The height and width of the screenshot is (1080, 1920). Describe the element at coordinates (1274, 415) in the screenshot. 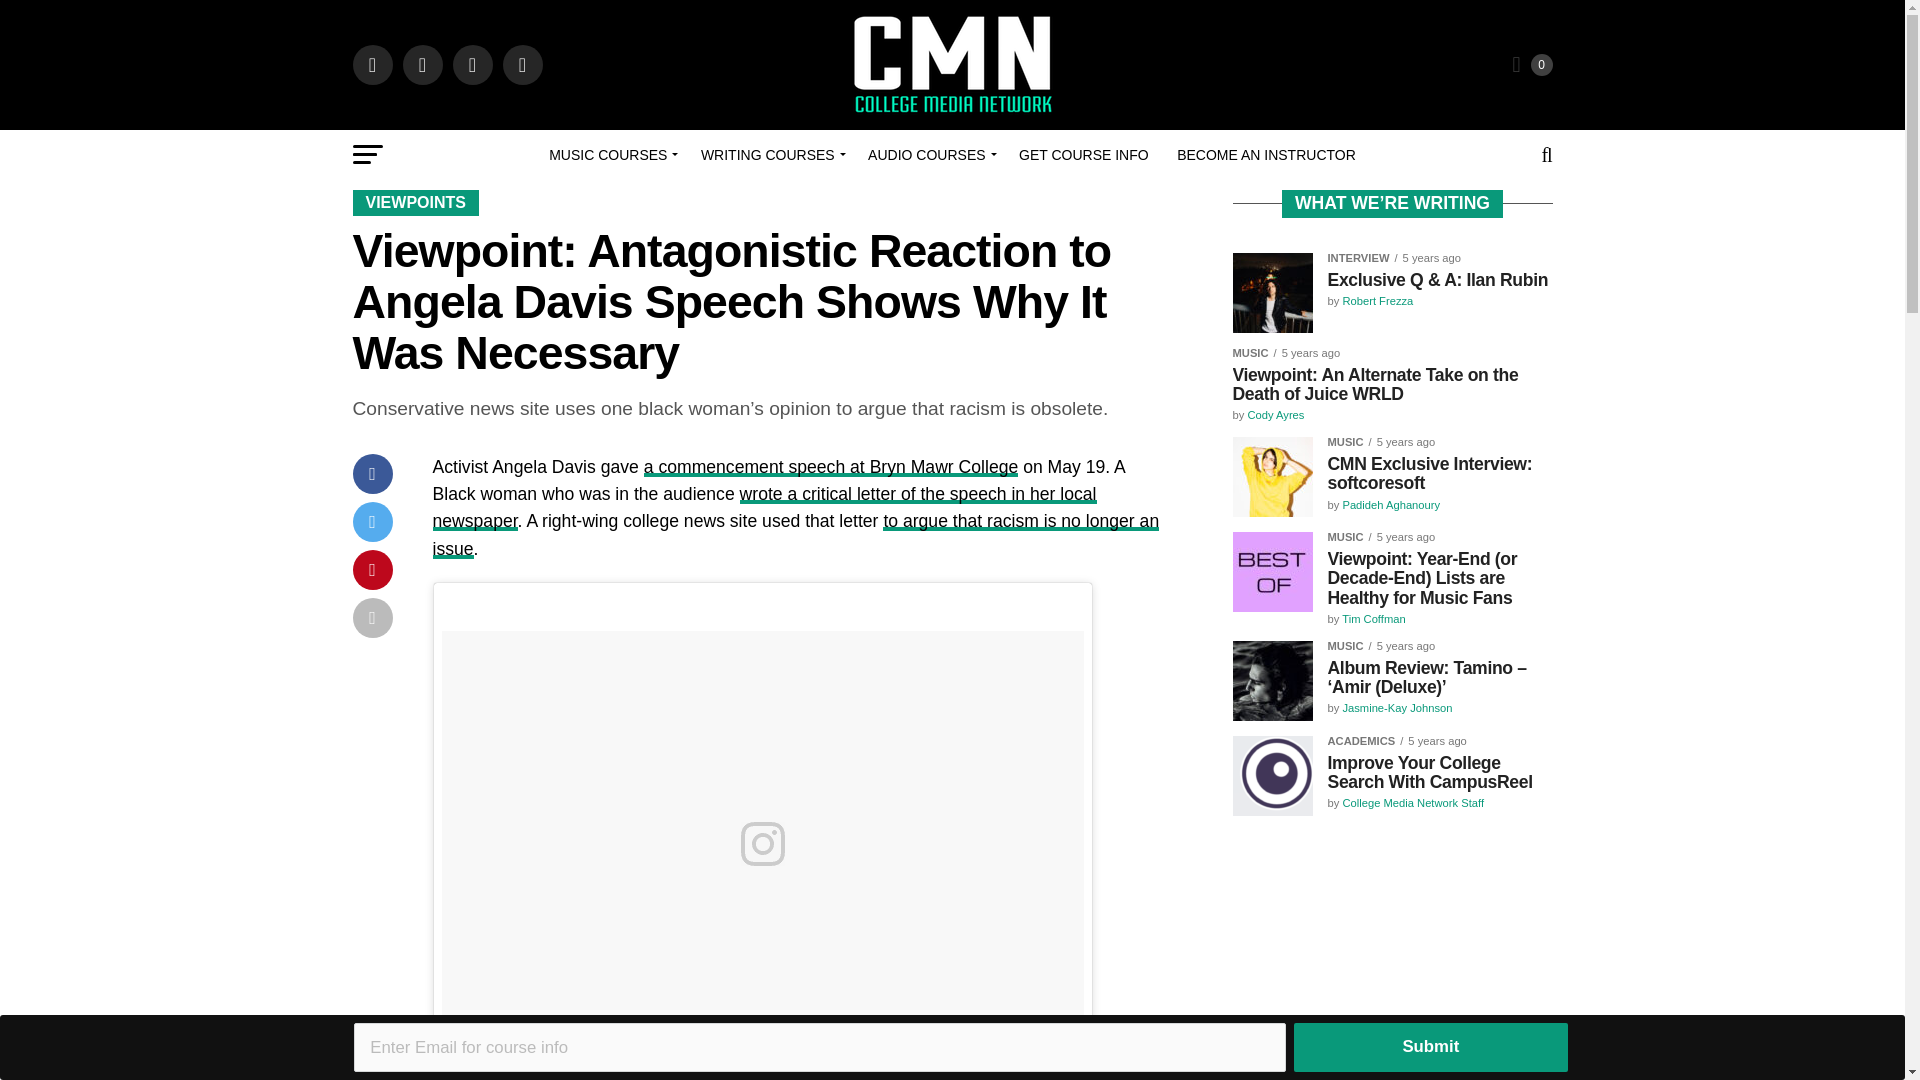

I see `Posts by Cody Ayres` at that location.